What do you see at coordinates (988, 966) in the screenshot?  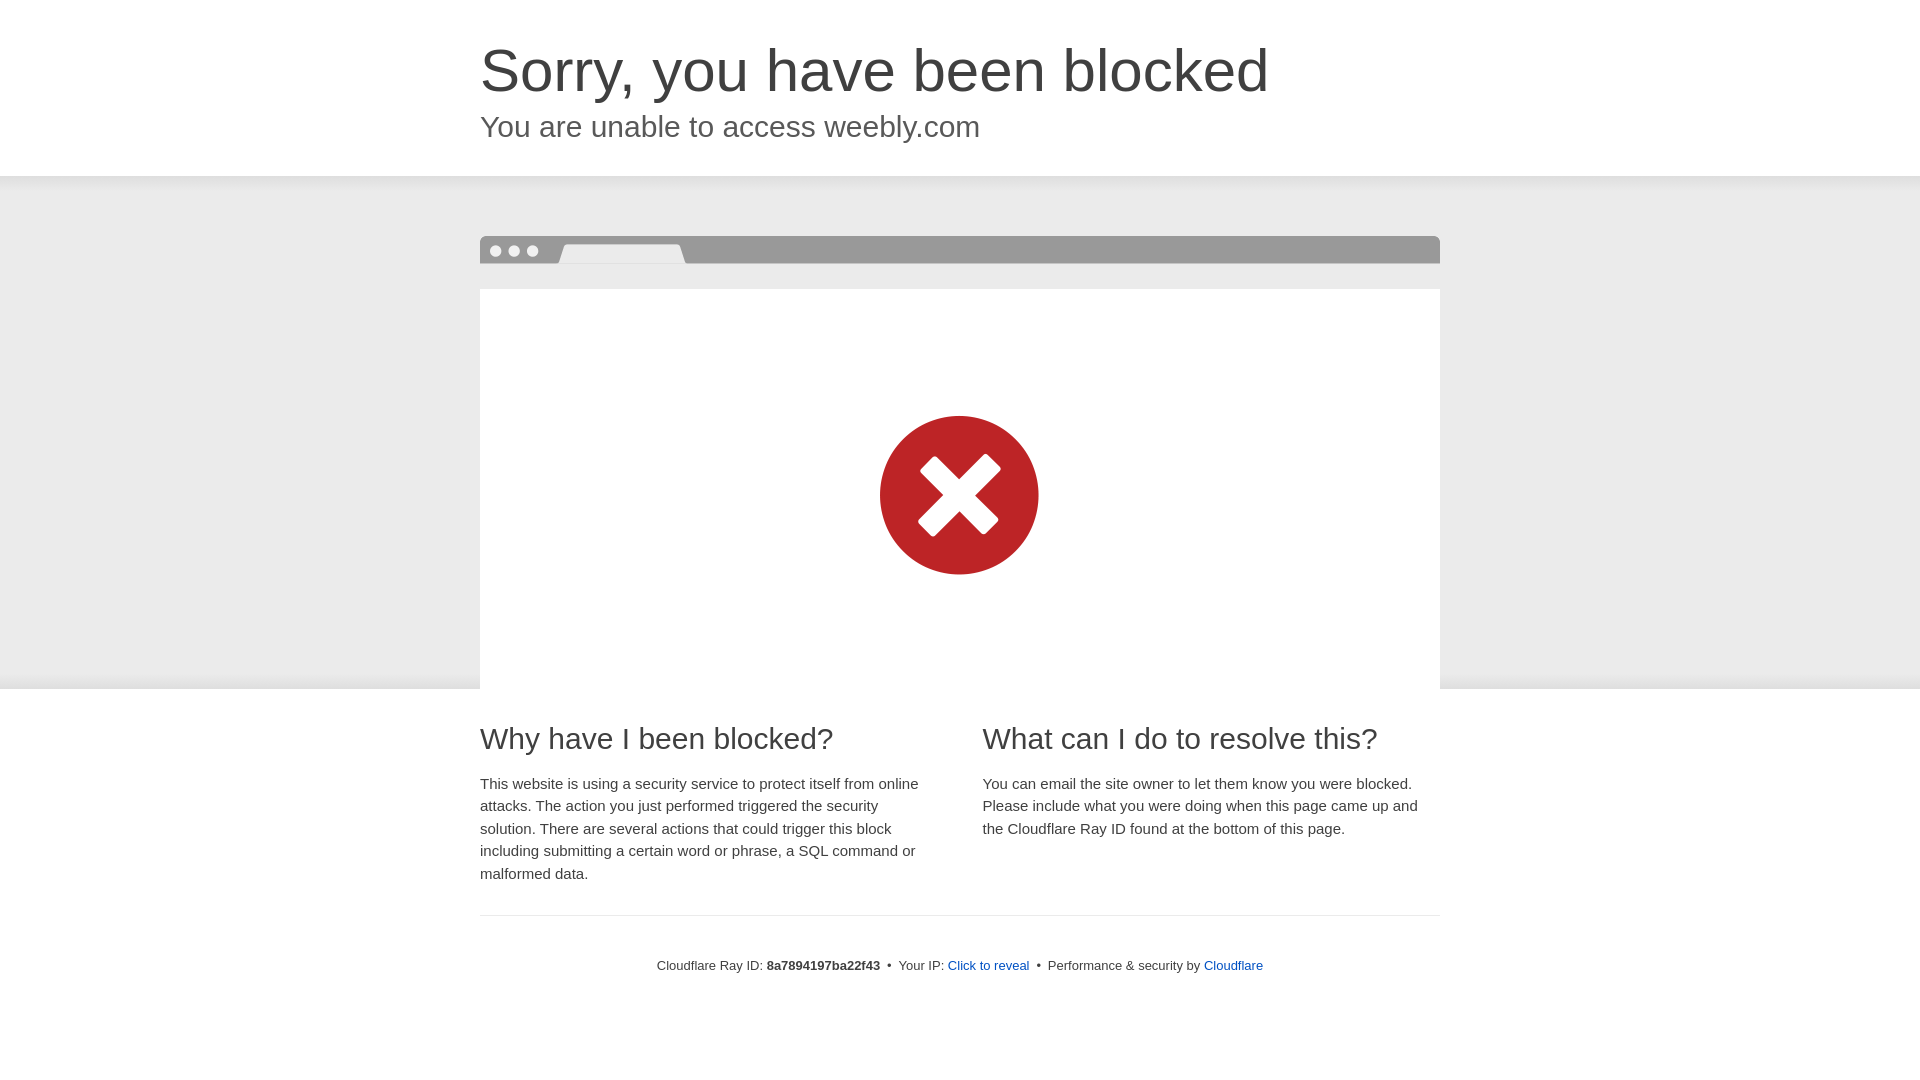 I see `Click to reveal` at bounding box center [988, 966].